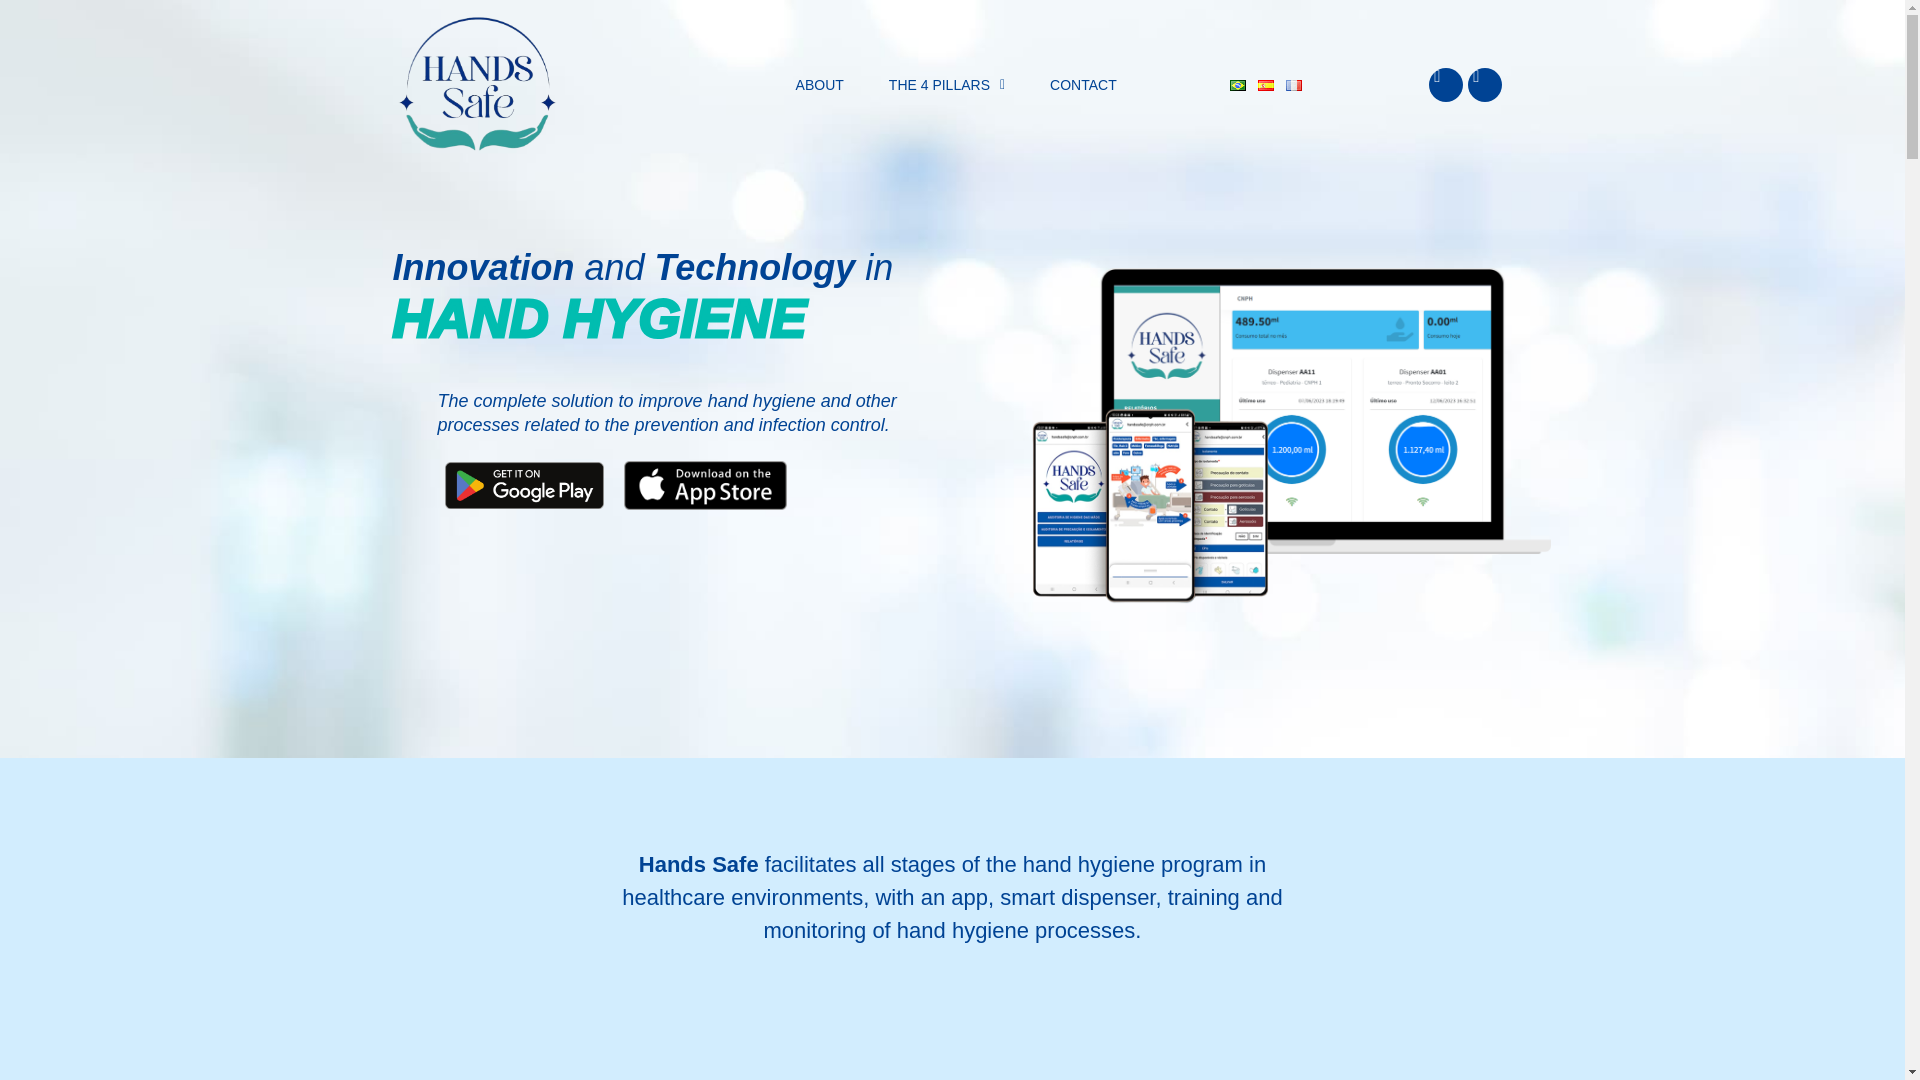 The image size is (1920, 1080). Describe the element at coordinates (820, 84) in the screenshot. I see `ABOUT` at that location.